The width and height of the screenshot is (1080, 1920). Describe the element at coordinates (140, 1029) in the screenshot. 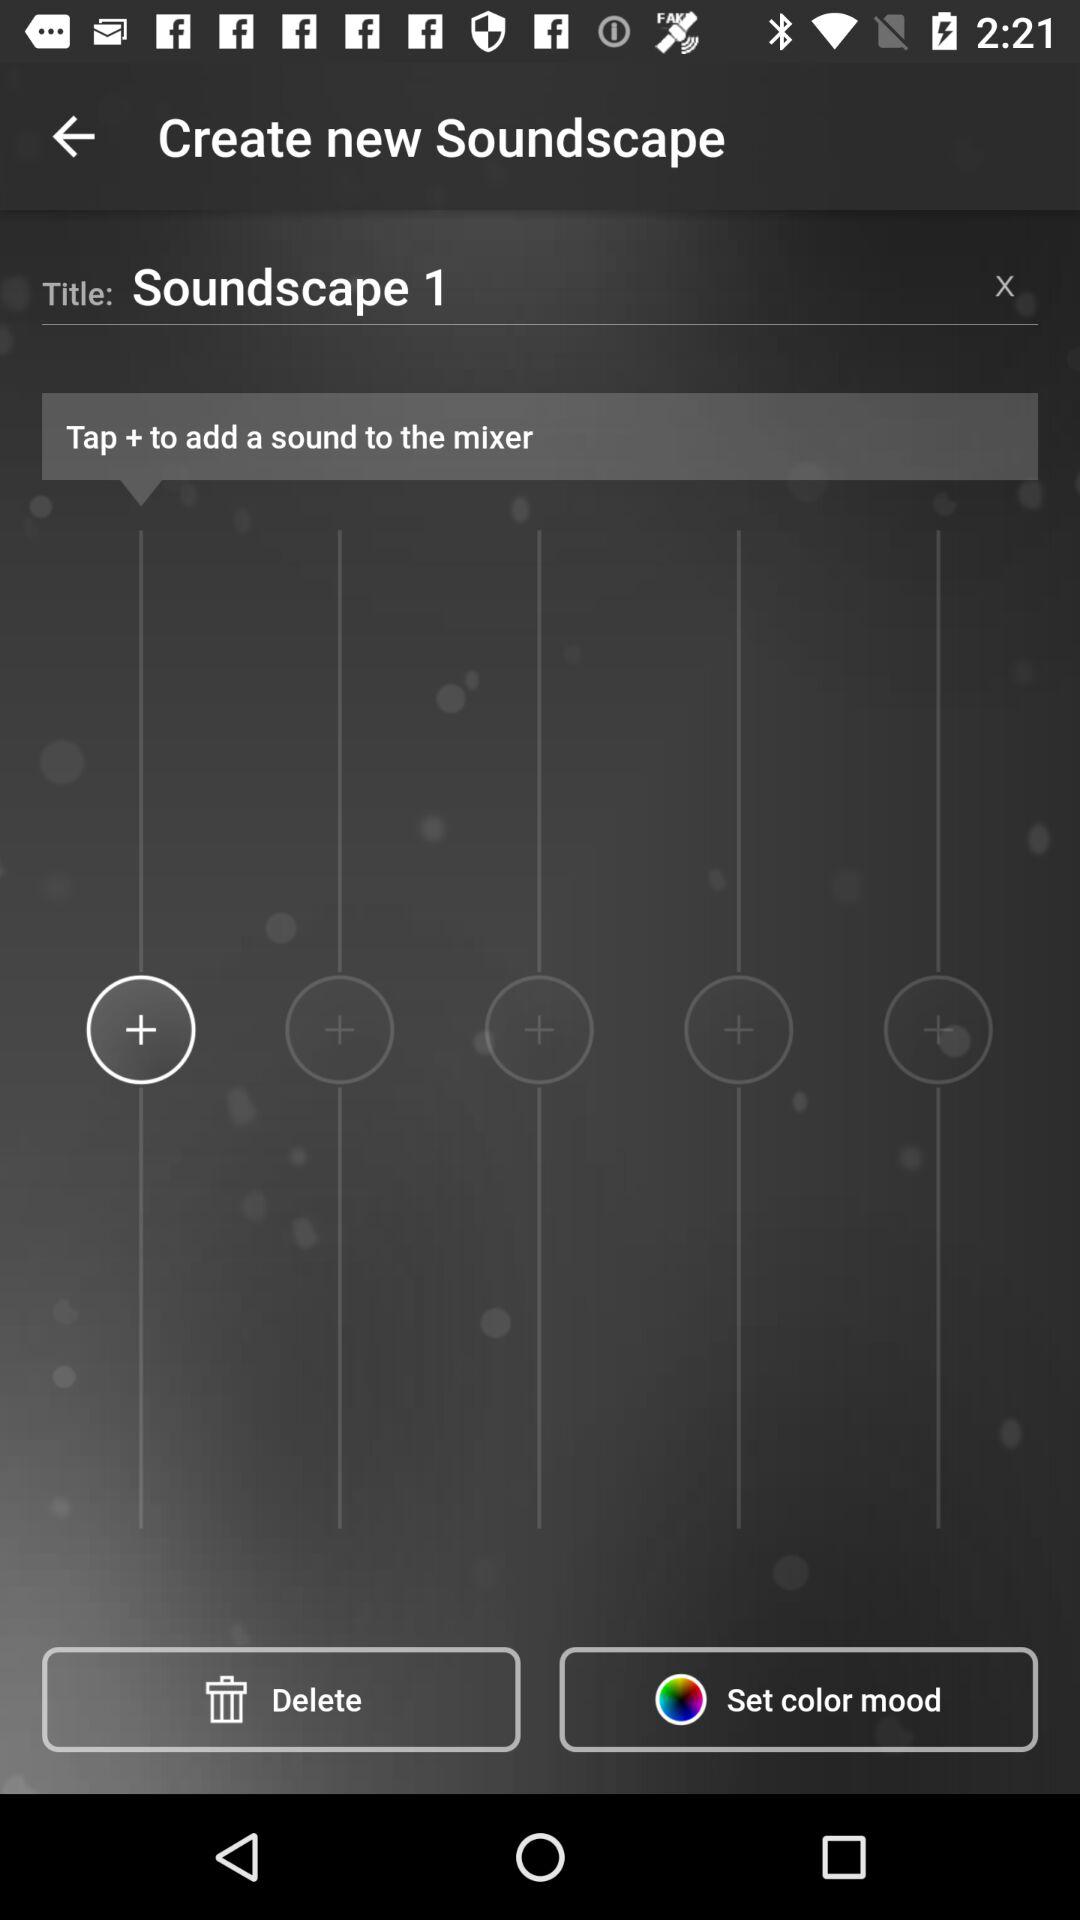

I see `select icon above delete icon` at that location.